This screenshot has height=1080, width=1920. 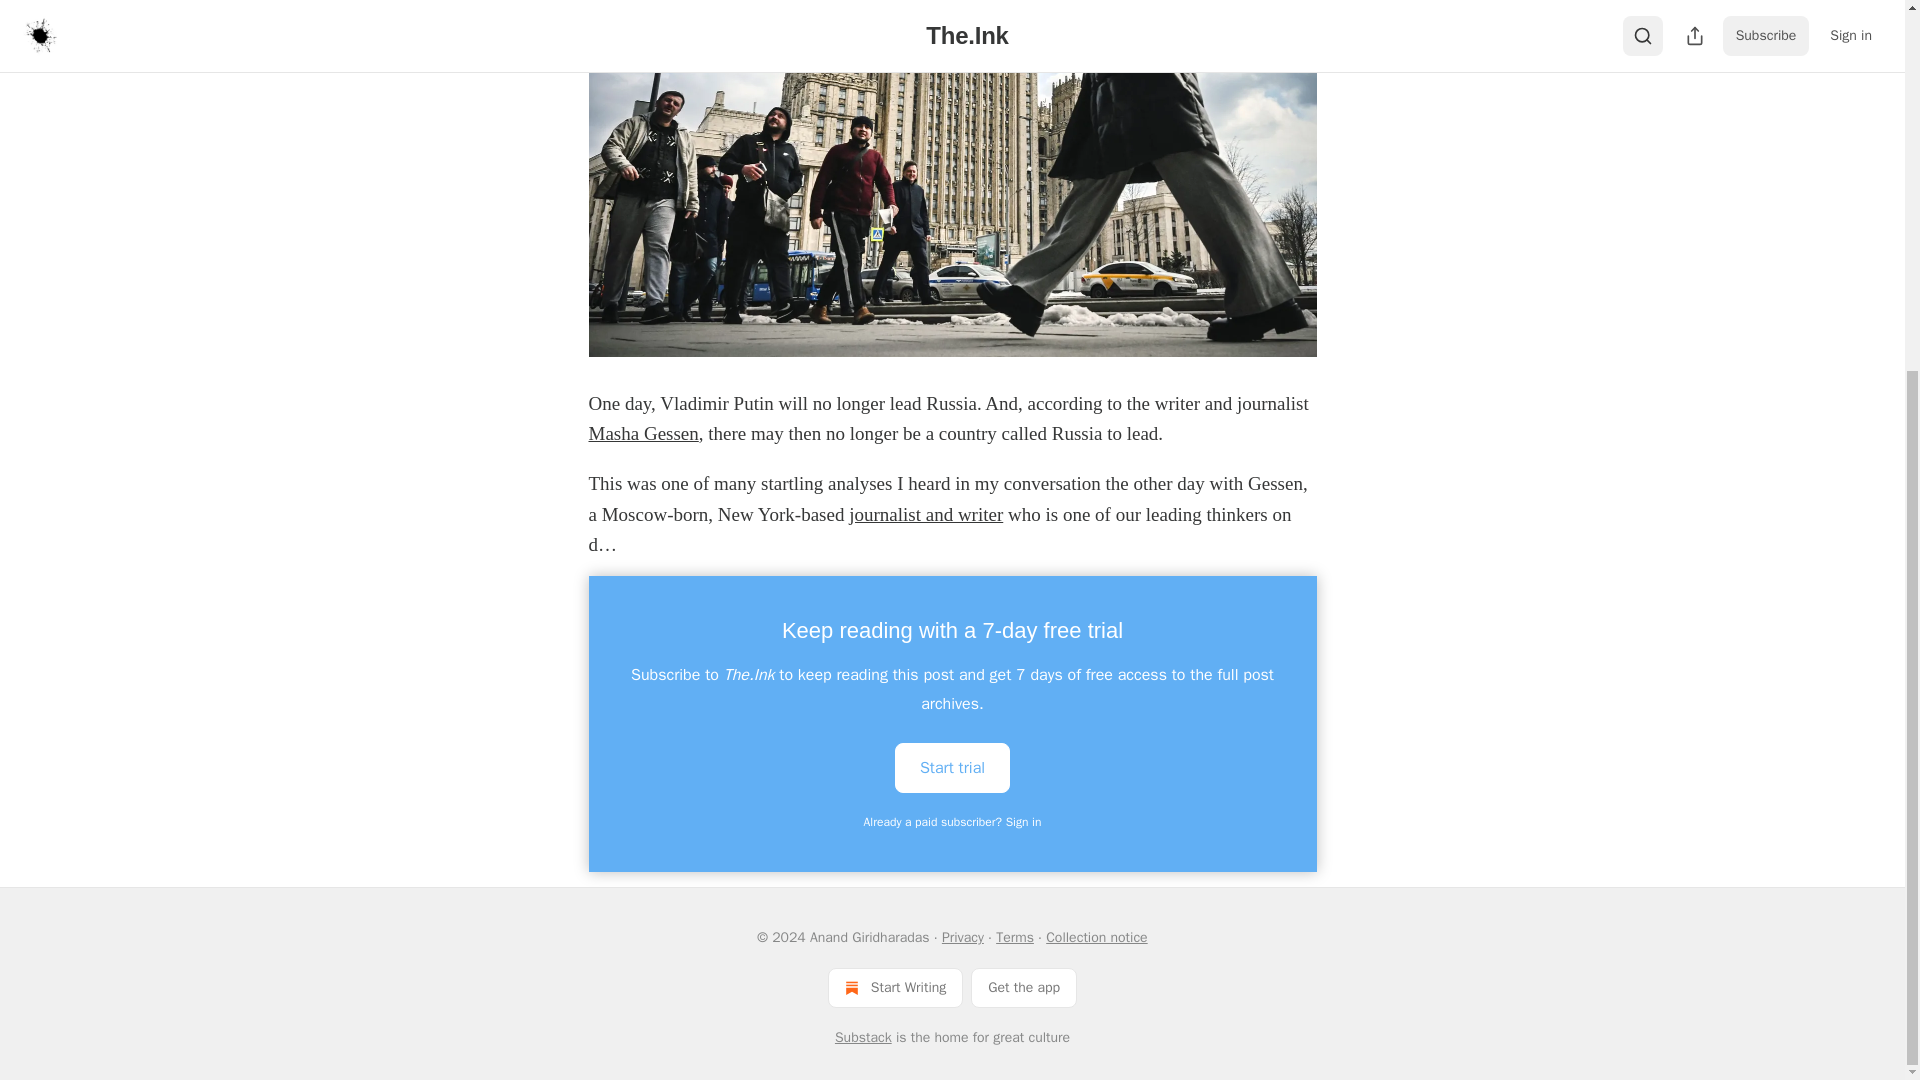 I want to click on journalist and writer, so click(x=925, y=514).